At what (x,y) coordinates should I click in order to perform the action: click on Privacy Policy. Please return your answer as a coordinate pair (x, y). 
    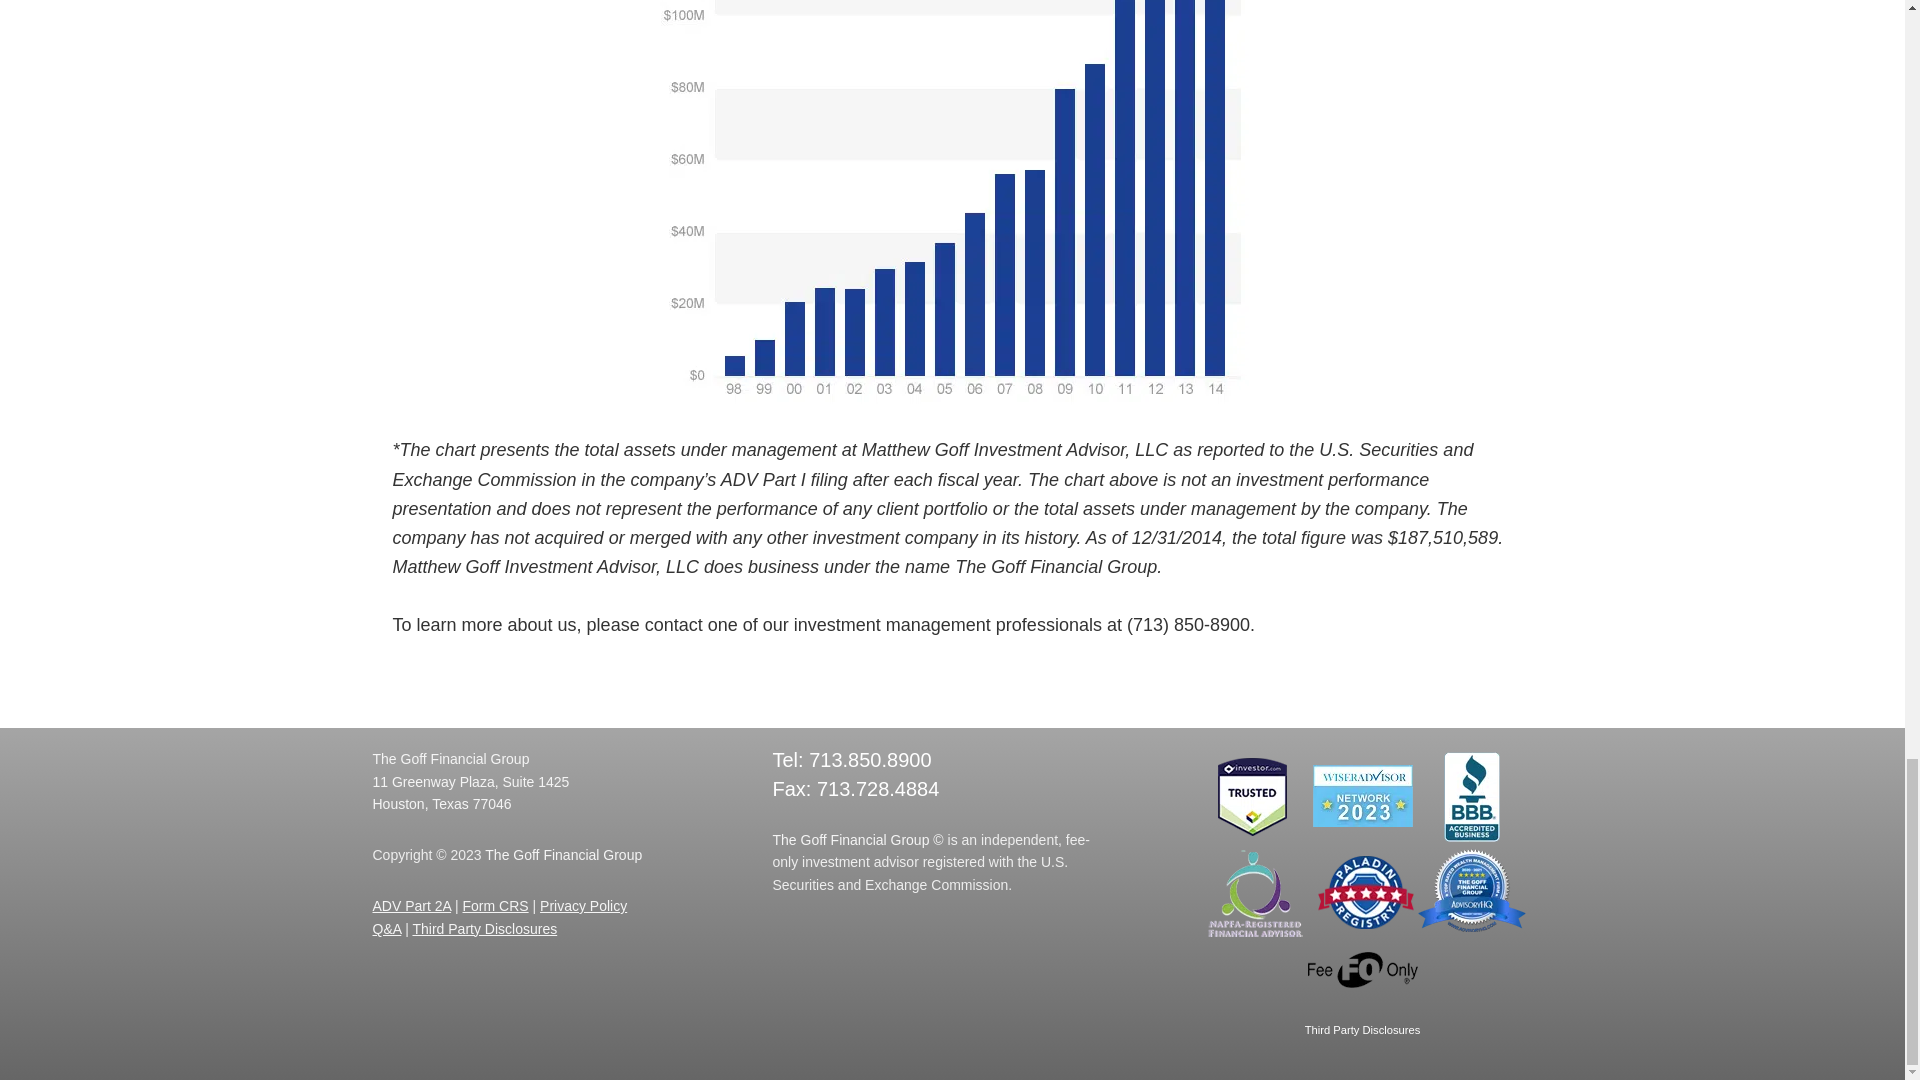
    Looking at the image, I should click on (583, 905).